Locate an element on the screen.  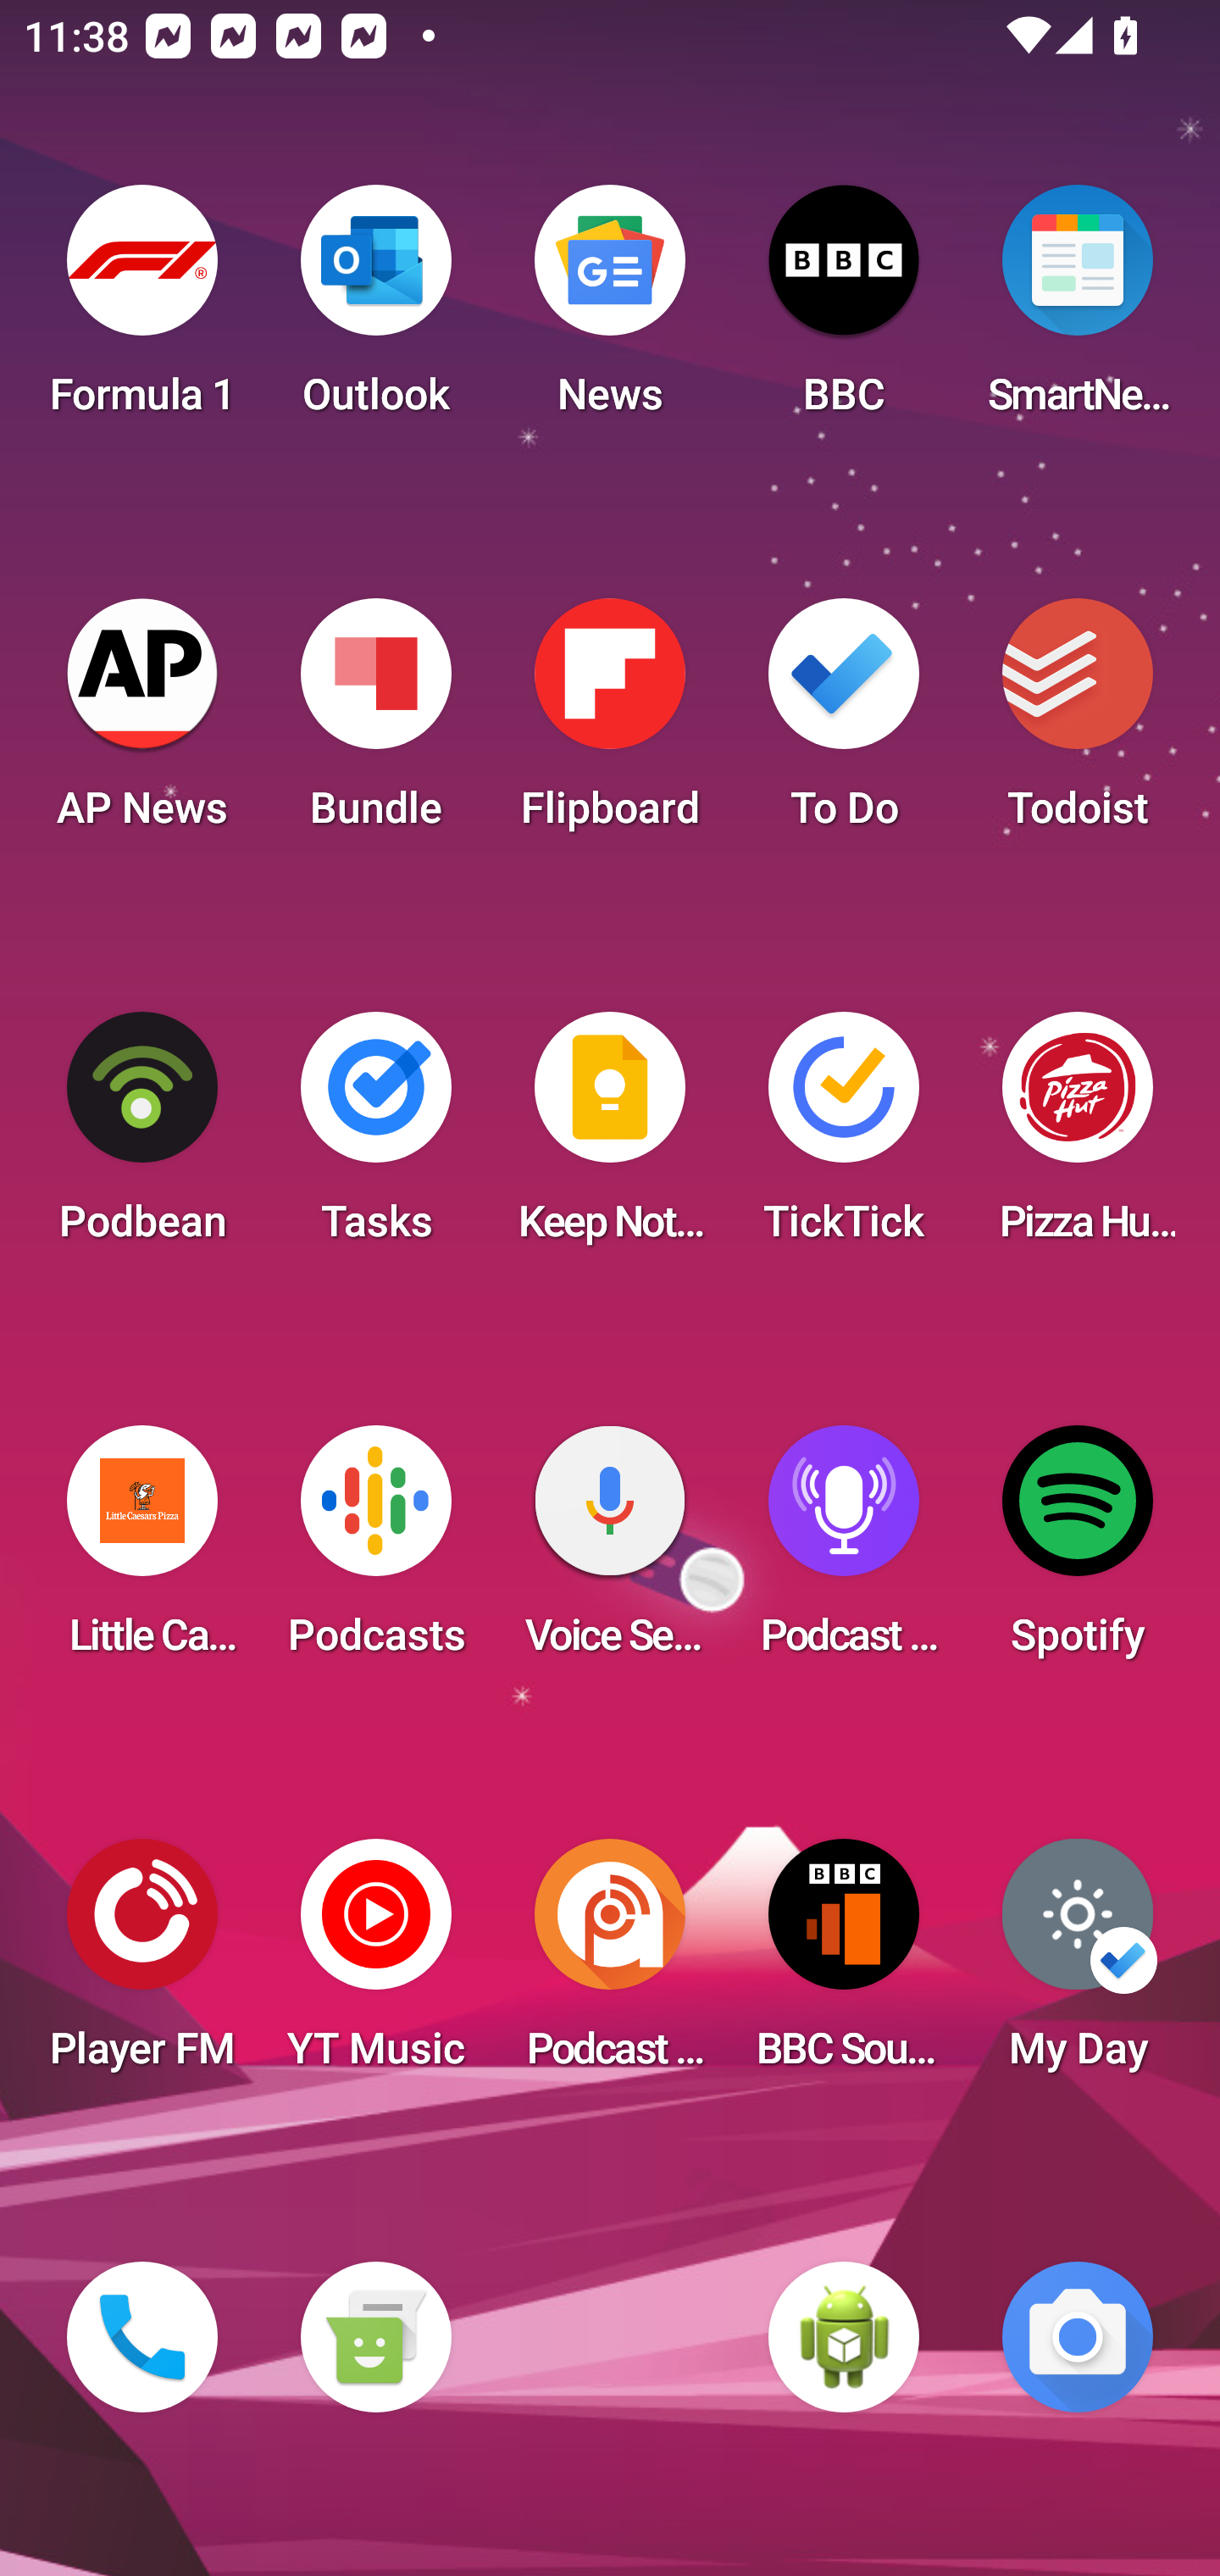
BBC Sounds is located at coordinates (844, 1964).